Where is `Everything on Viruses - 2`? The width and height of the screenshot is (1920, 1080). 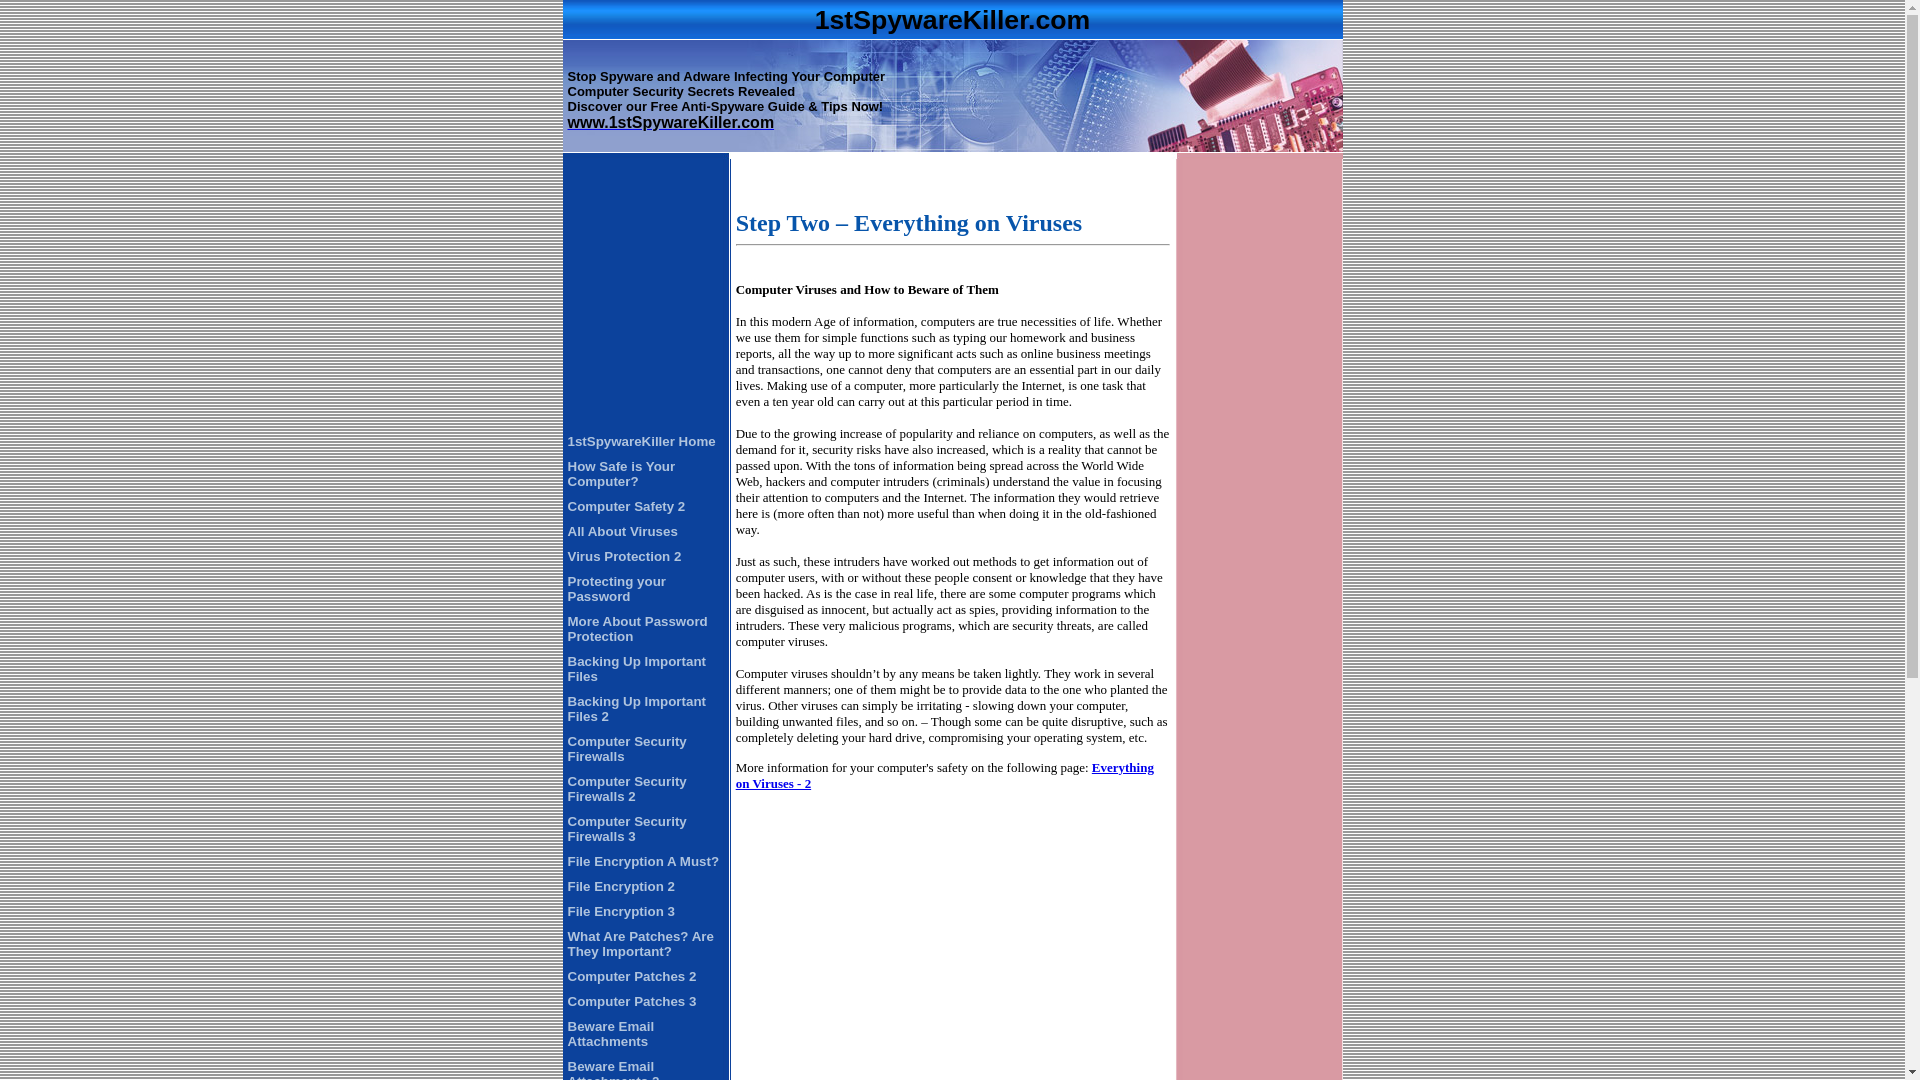 Everything on Viruses - 2 is located at coordinates (945, 776).